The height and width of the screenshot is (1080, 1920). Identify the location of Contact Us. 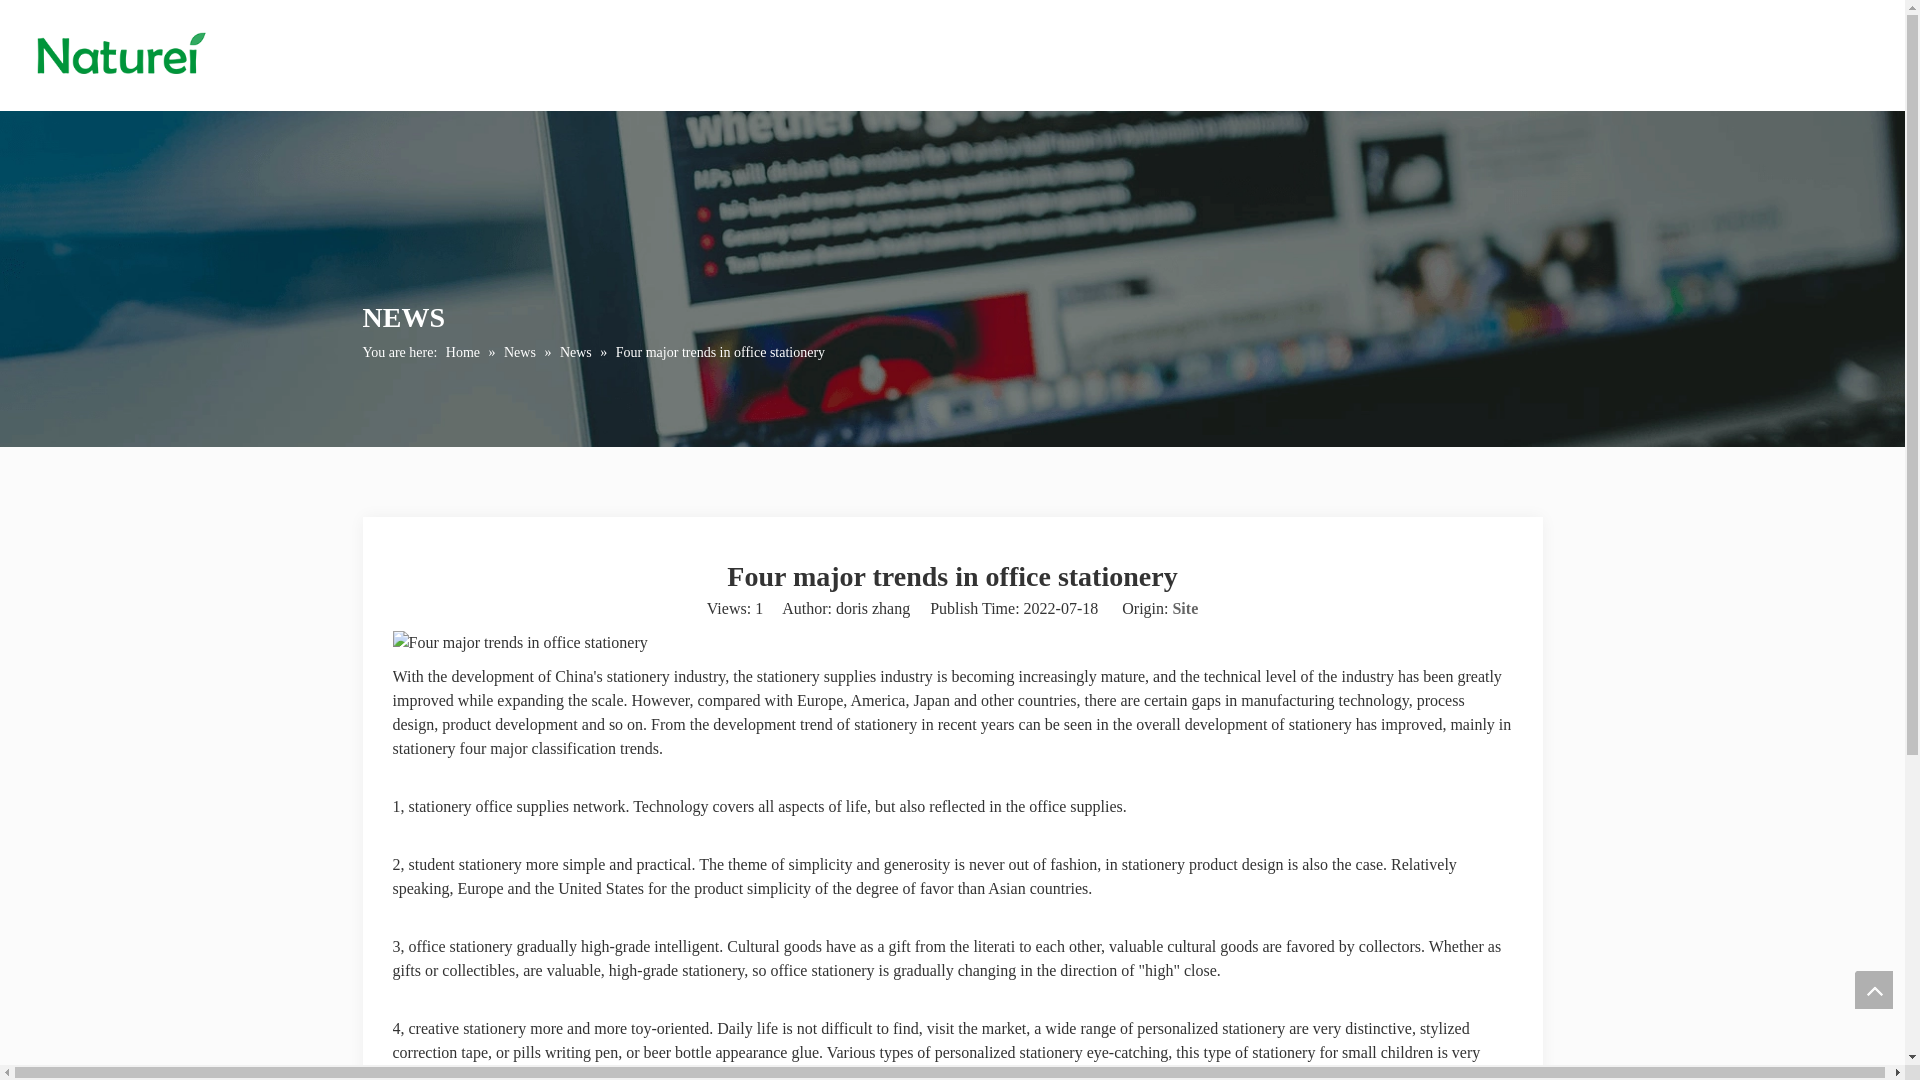
(1204, 54).